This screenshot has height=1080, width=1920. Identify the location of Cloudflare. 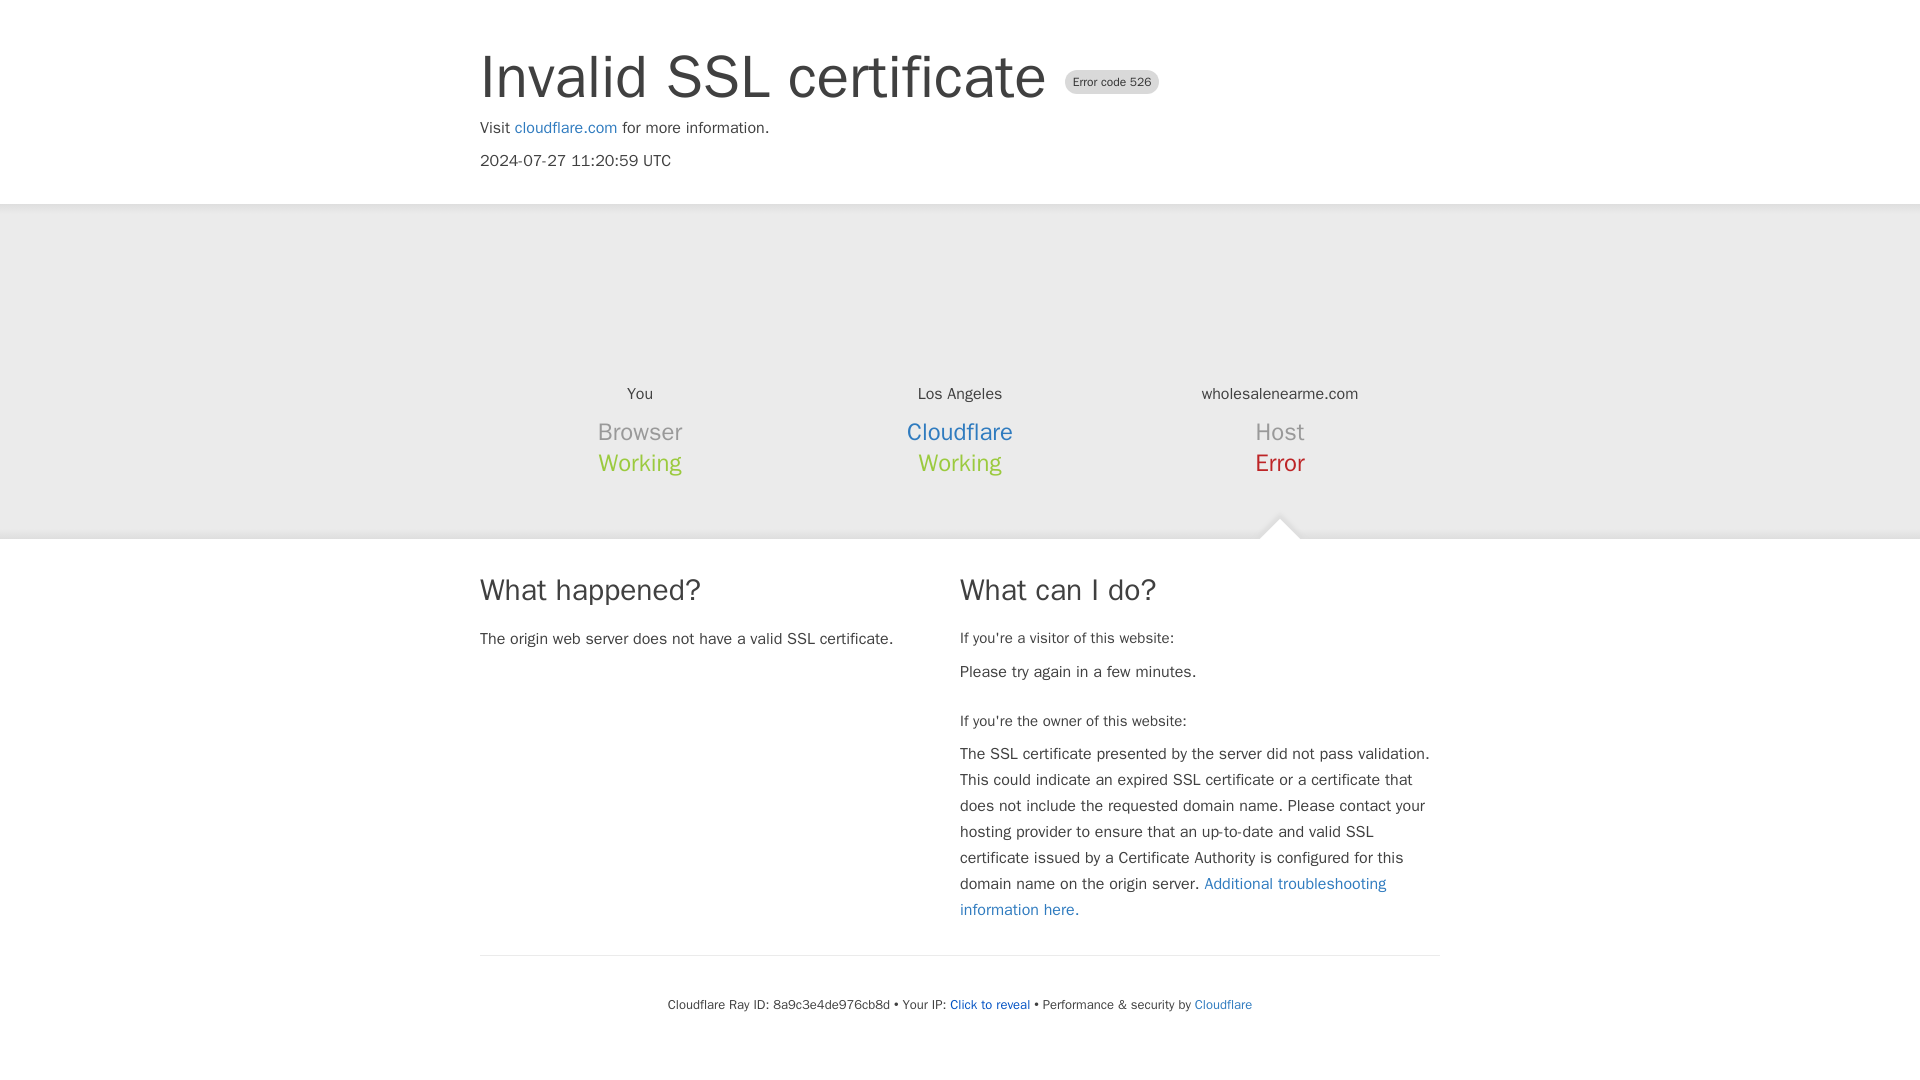
(960, 432).